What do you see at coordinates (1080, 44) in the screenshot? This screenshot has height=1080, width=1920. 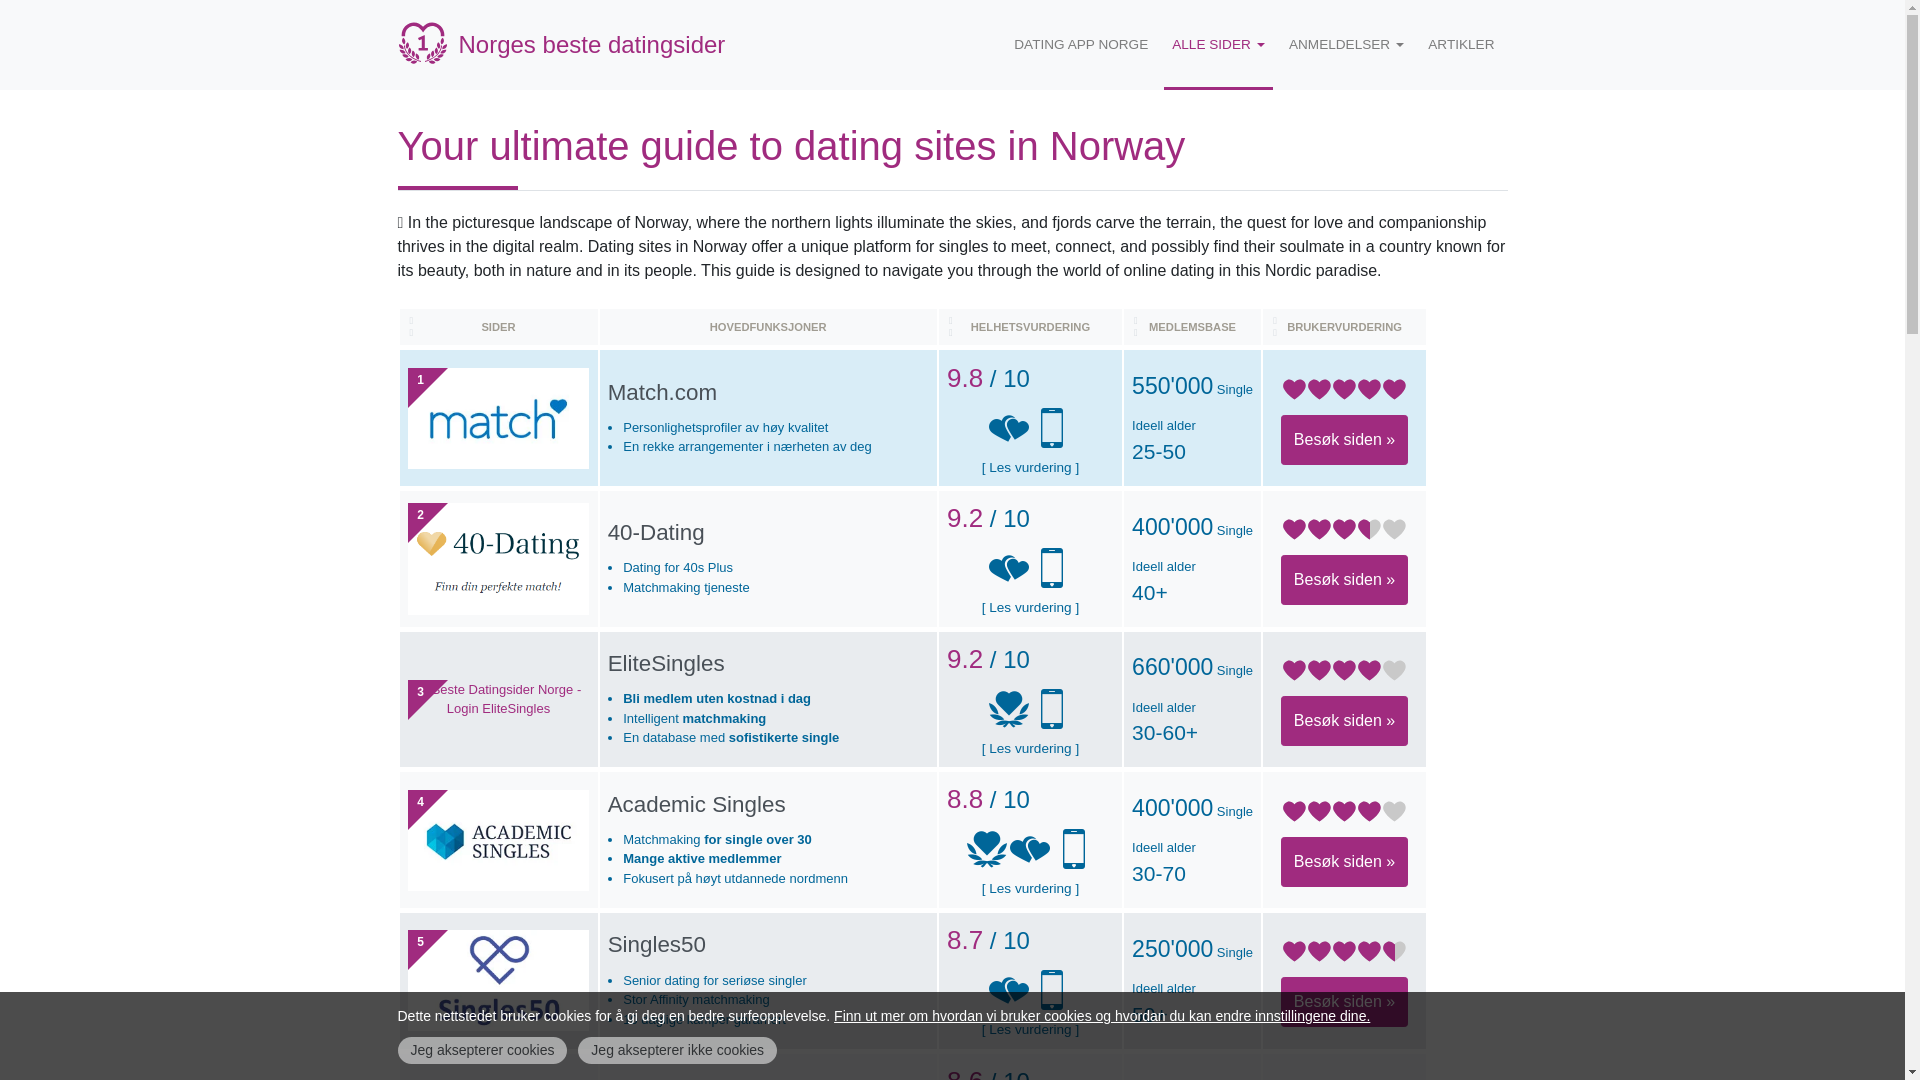 I see `Dating App Norge` at bounding box center [1080, 44].